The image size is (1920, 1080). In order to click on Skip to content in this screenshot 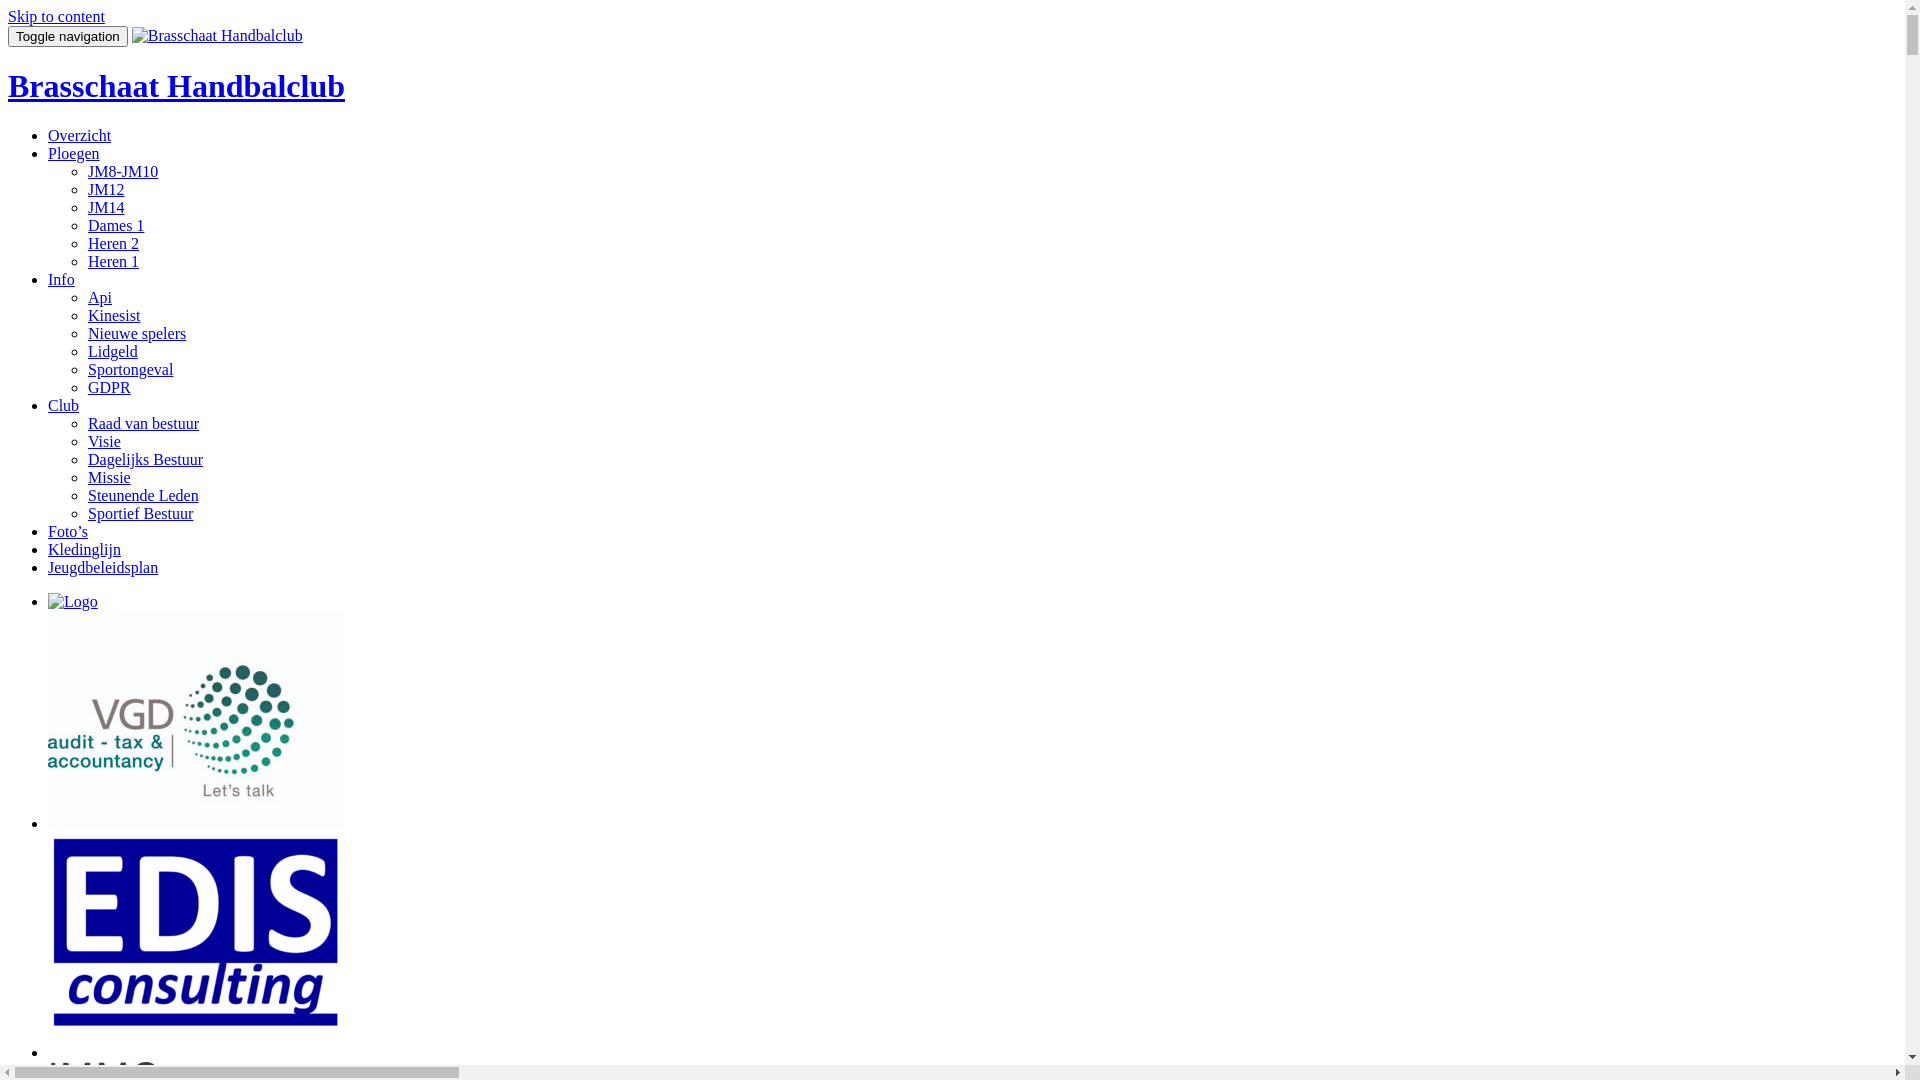, I will do `click(56, 16)`.